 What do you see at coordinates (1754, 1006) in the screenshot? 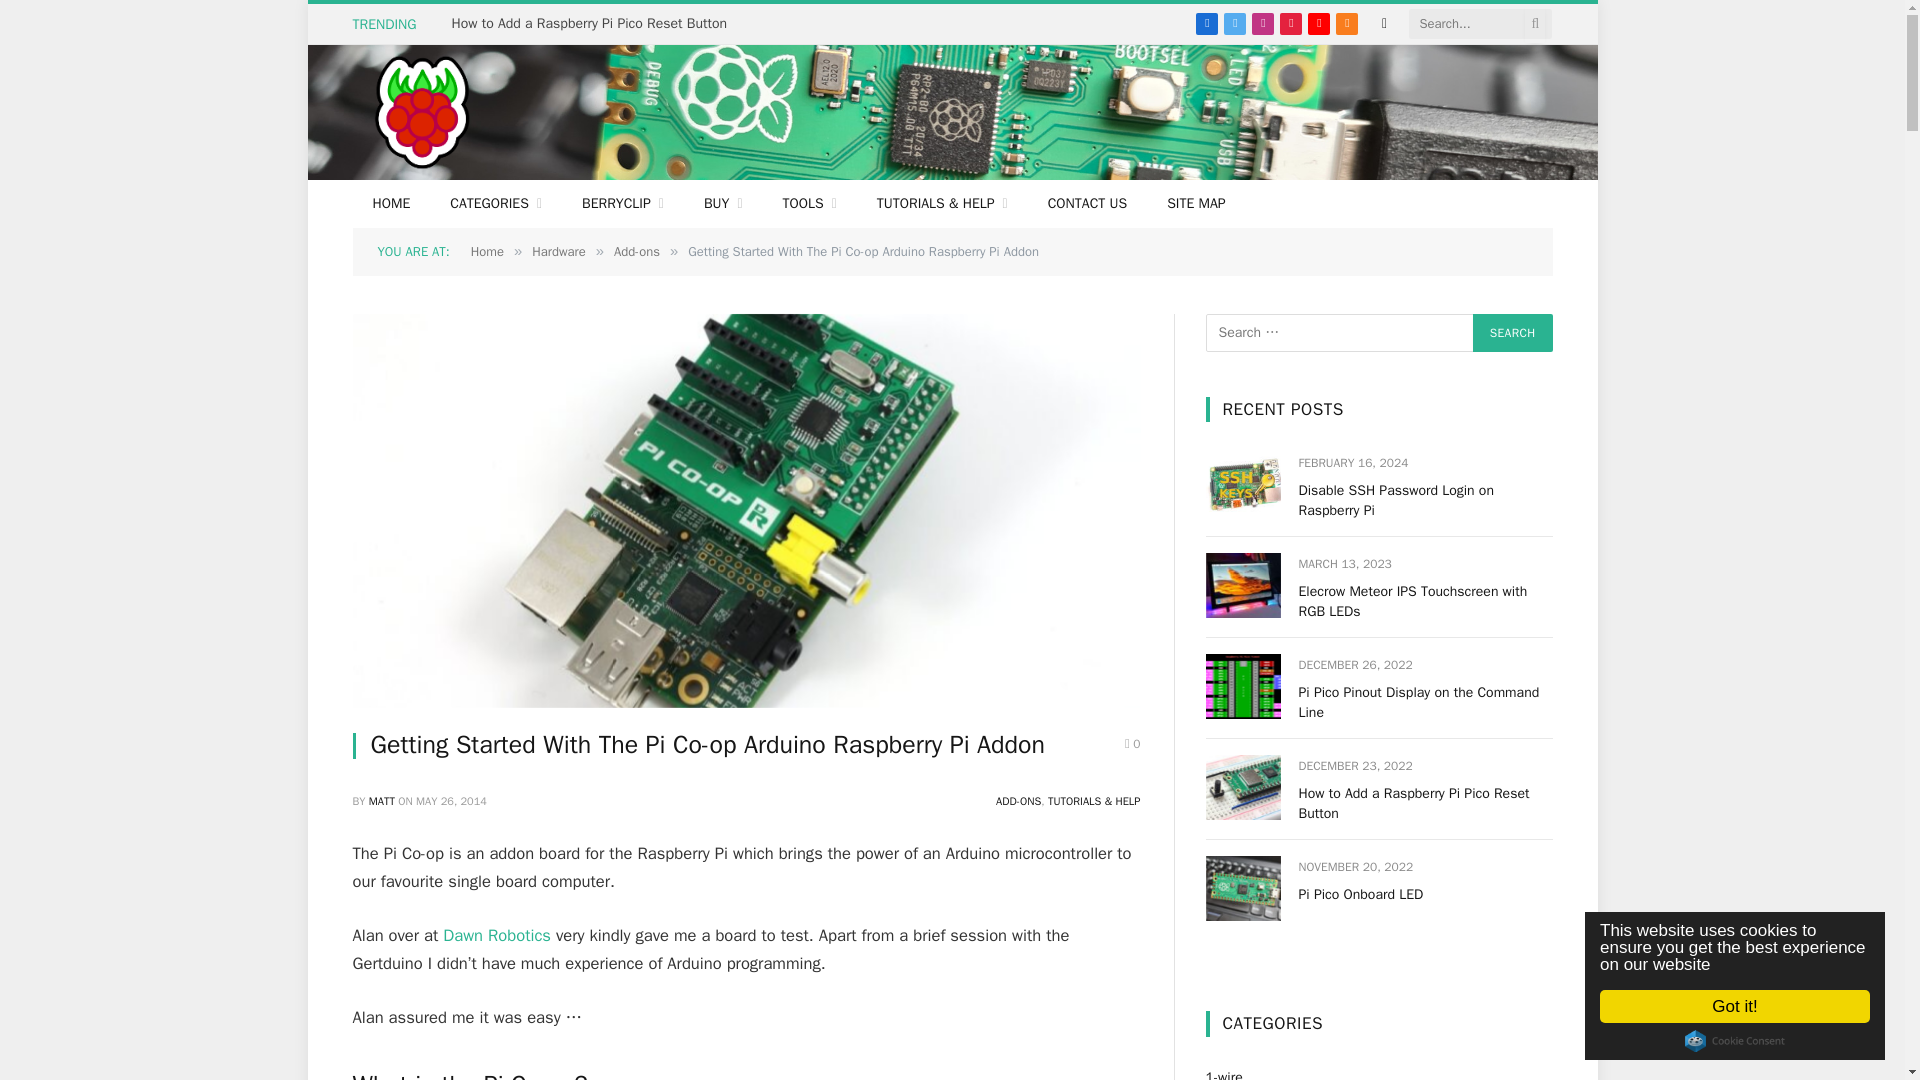
I see `Got it!` at bounding box center [1754, 1006].